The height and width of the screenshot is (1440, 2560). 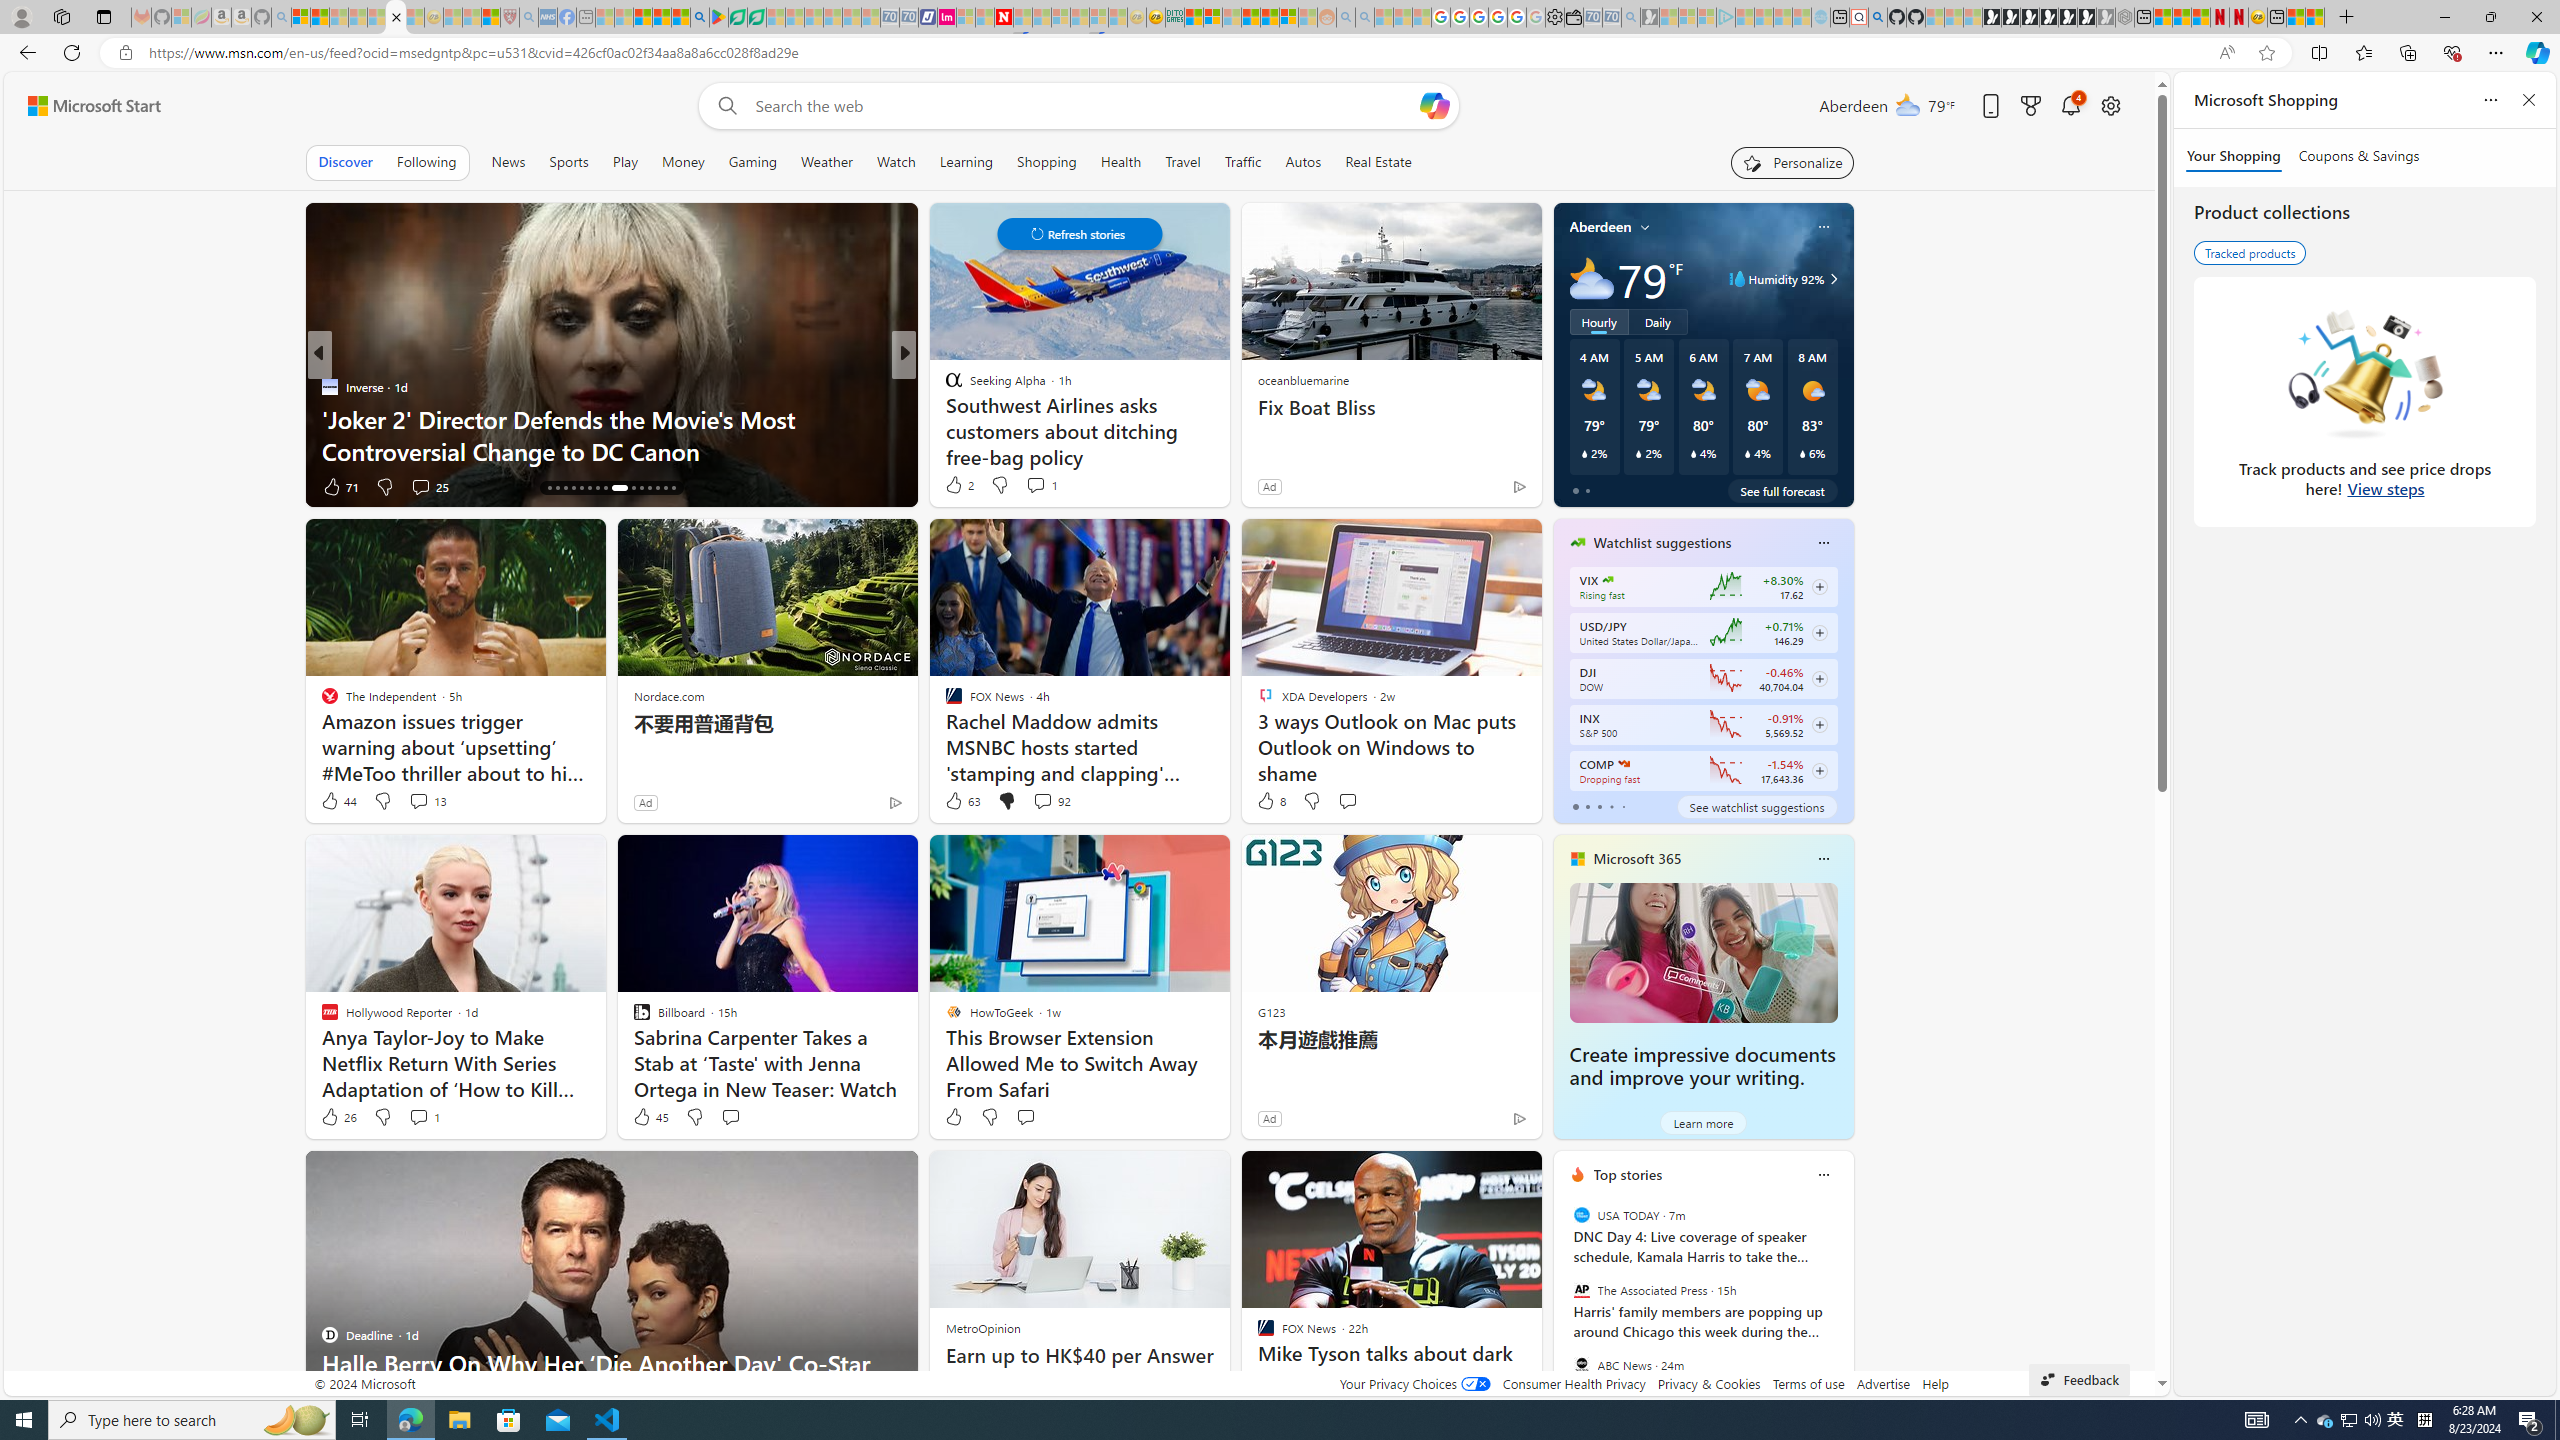 I want to click on list of asthma inhalers uk - Search - Sleeping, so click(x=530, y=17).